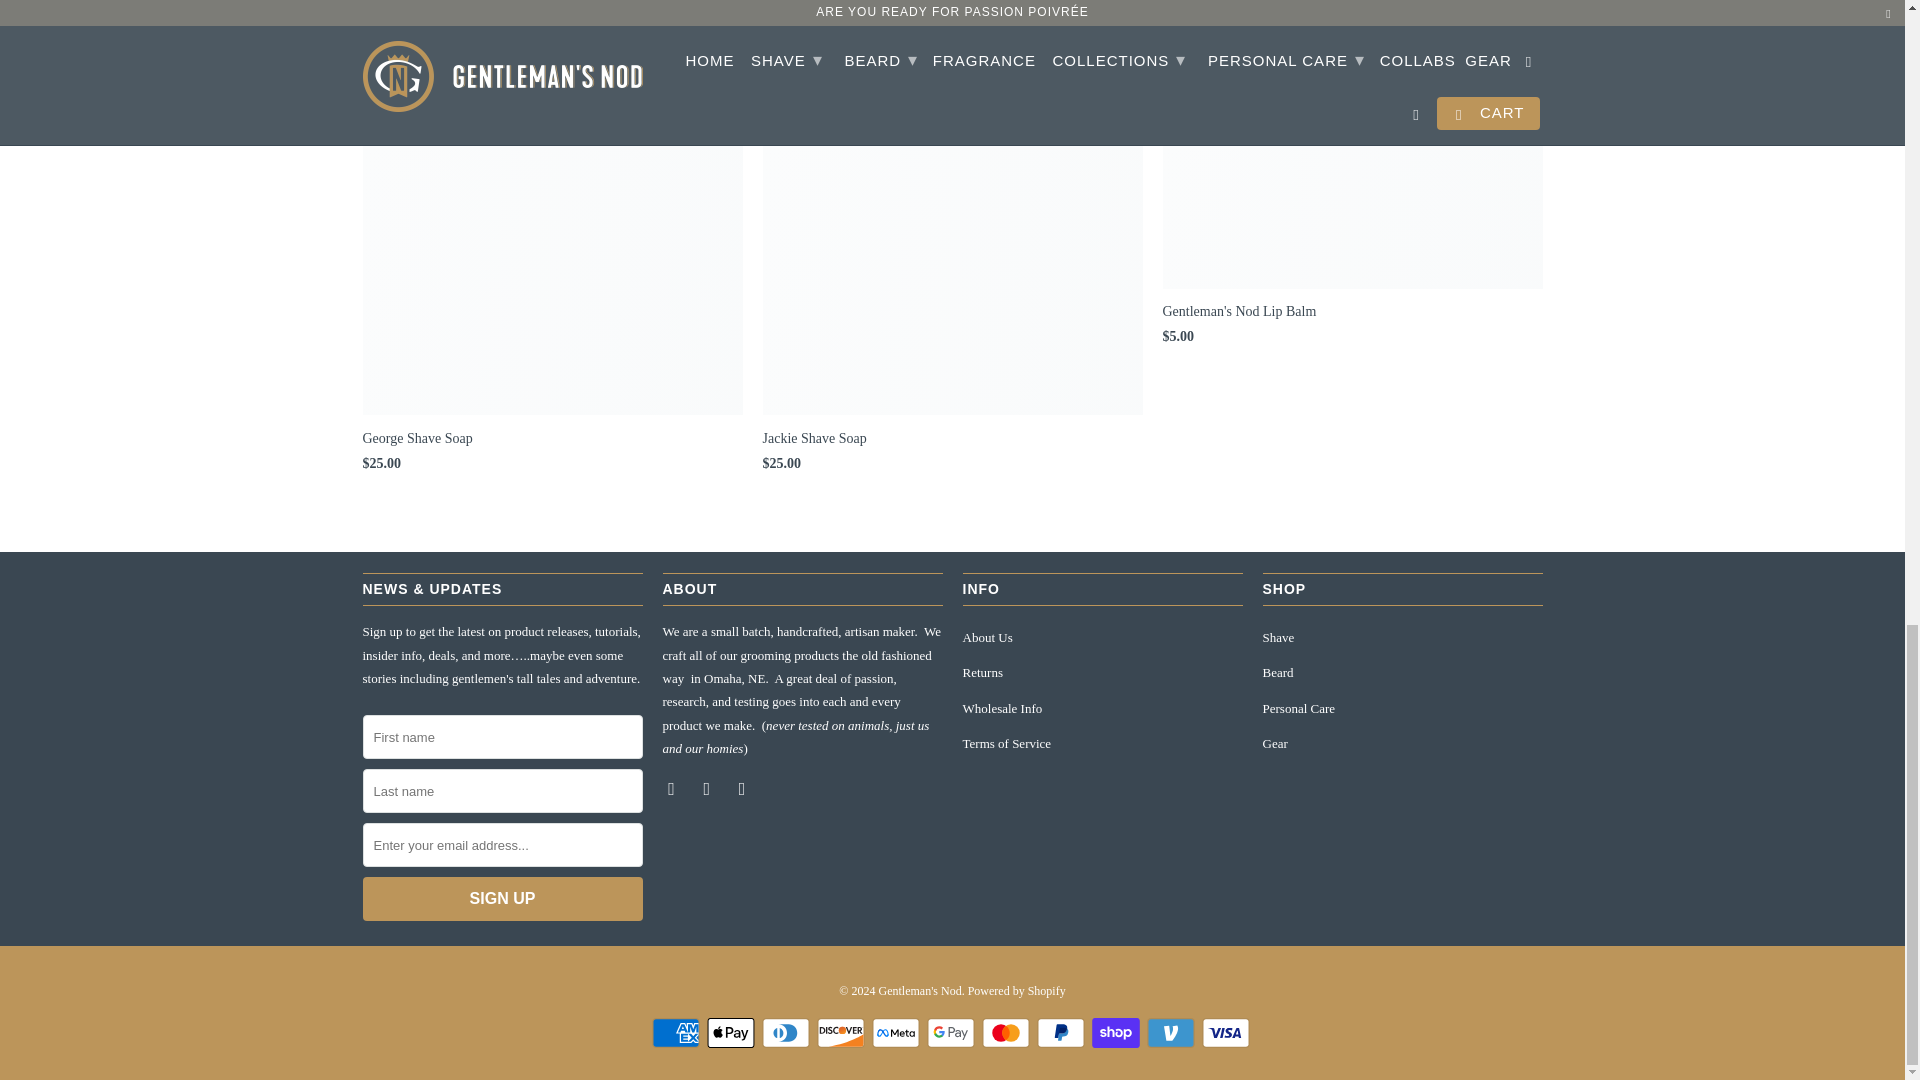 This screenshot has width=1920, height=1080. Describe the element at coordinates (502, 898) in the screenshot. I see `Sign Up` at that location.